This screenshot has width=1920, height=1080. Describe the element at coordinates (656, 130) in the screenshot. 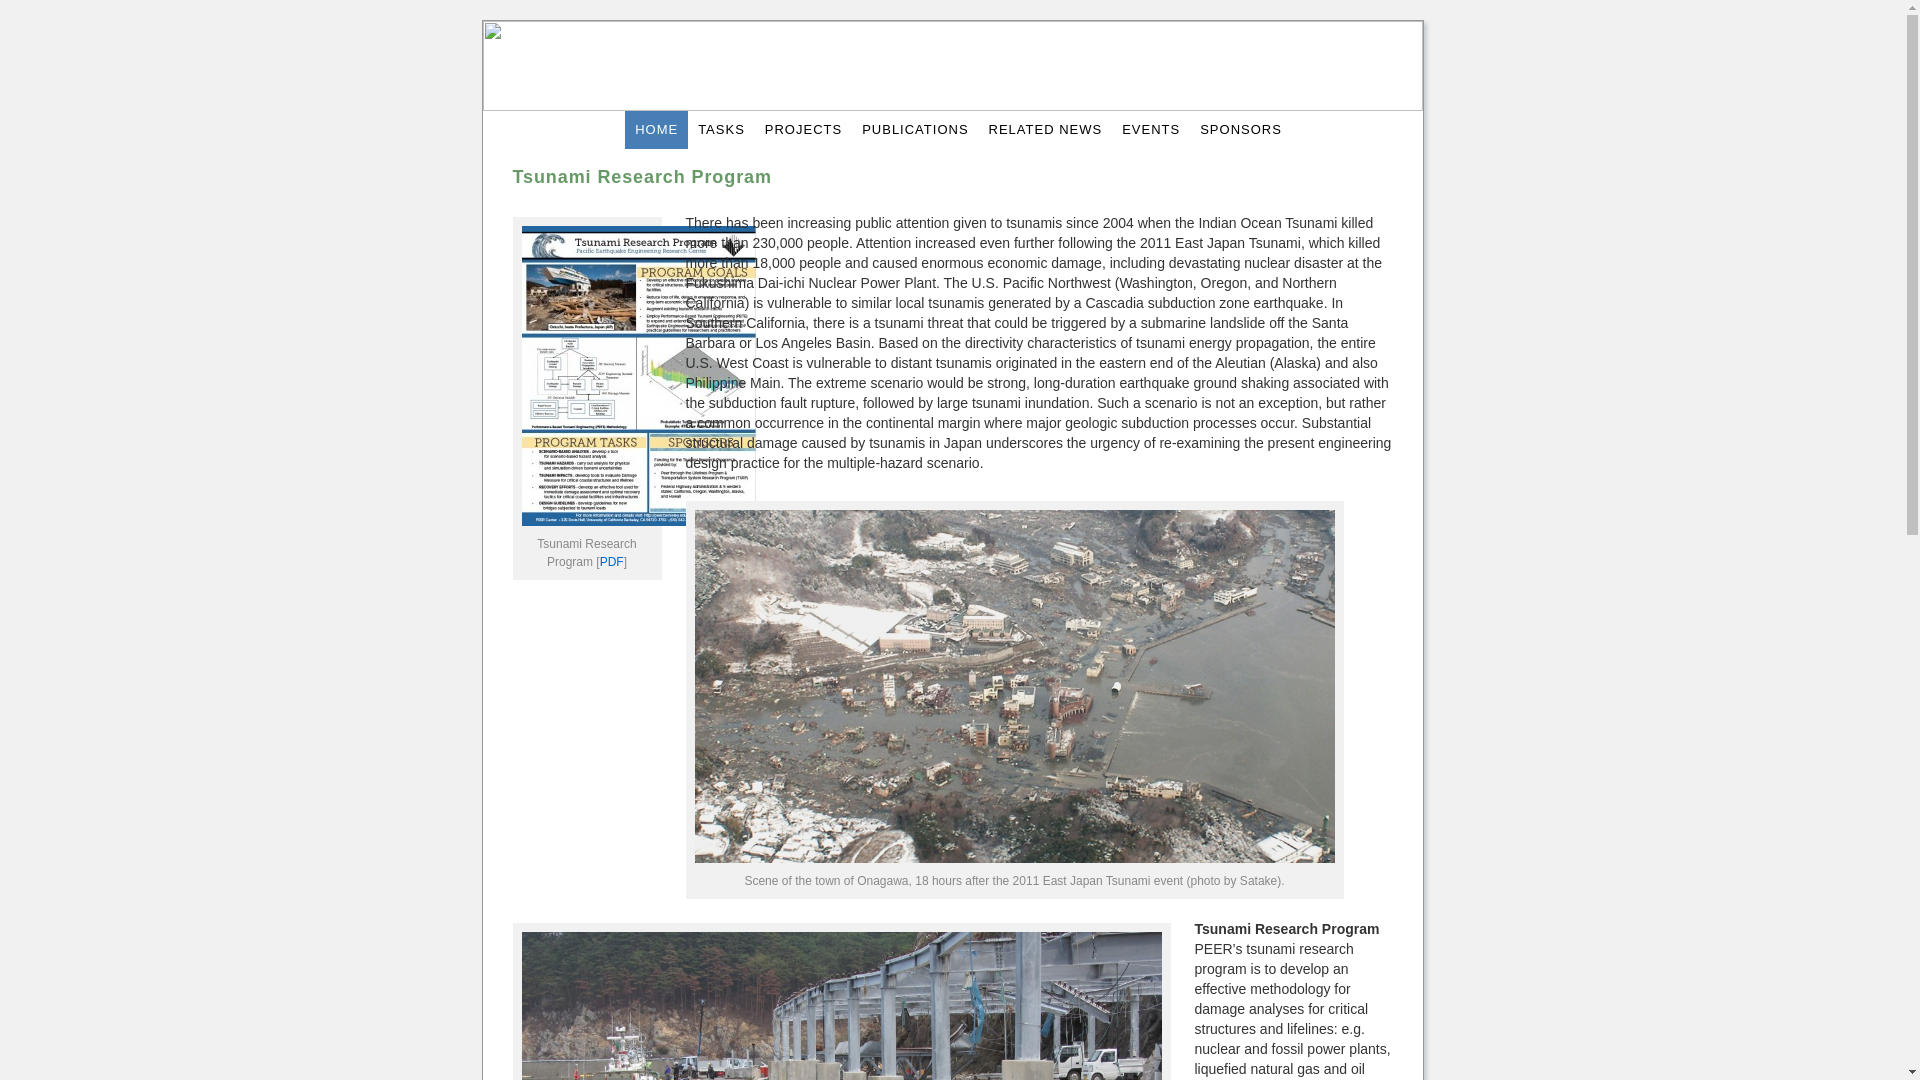

I see `HOME` at that location.